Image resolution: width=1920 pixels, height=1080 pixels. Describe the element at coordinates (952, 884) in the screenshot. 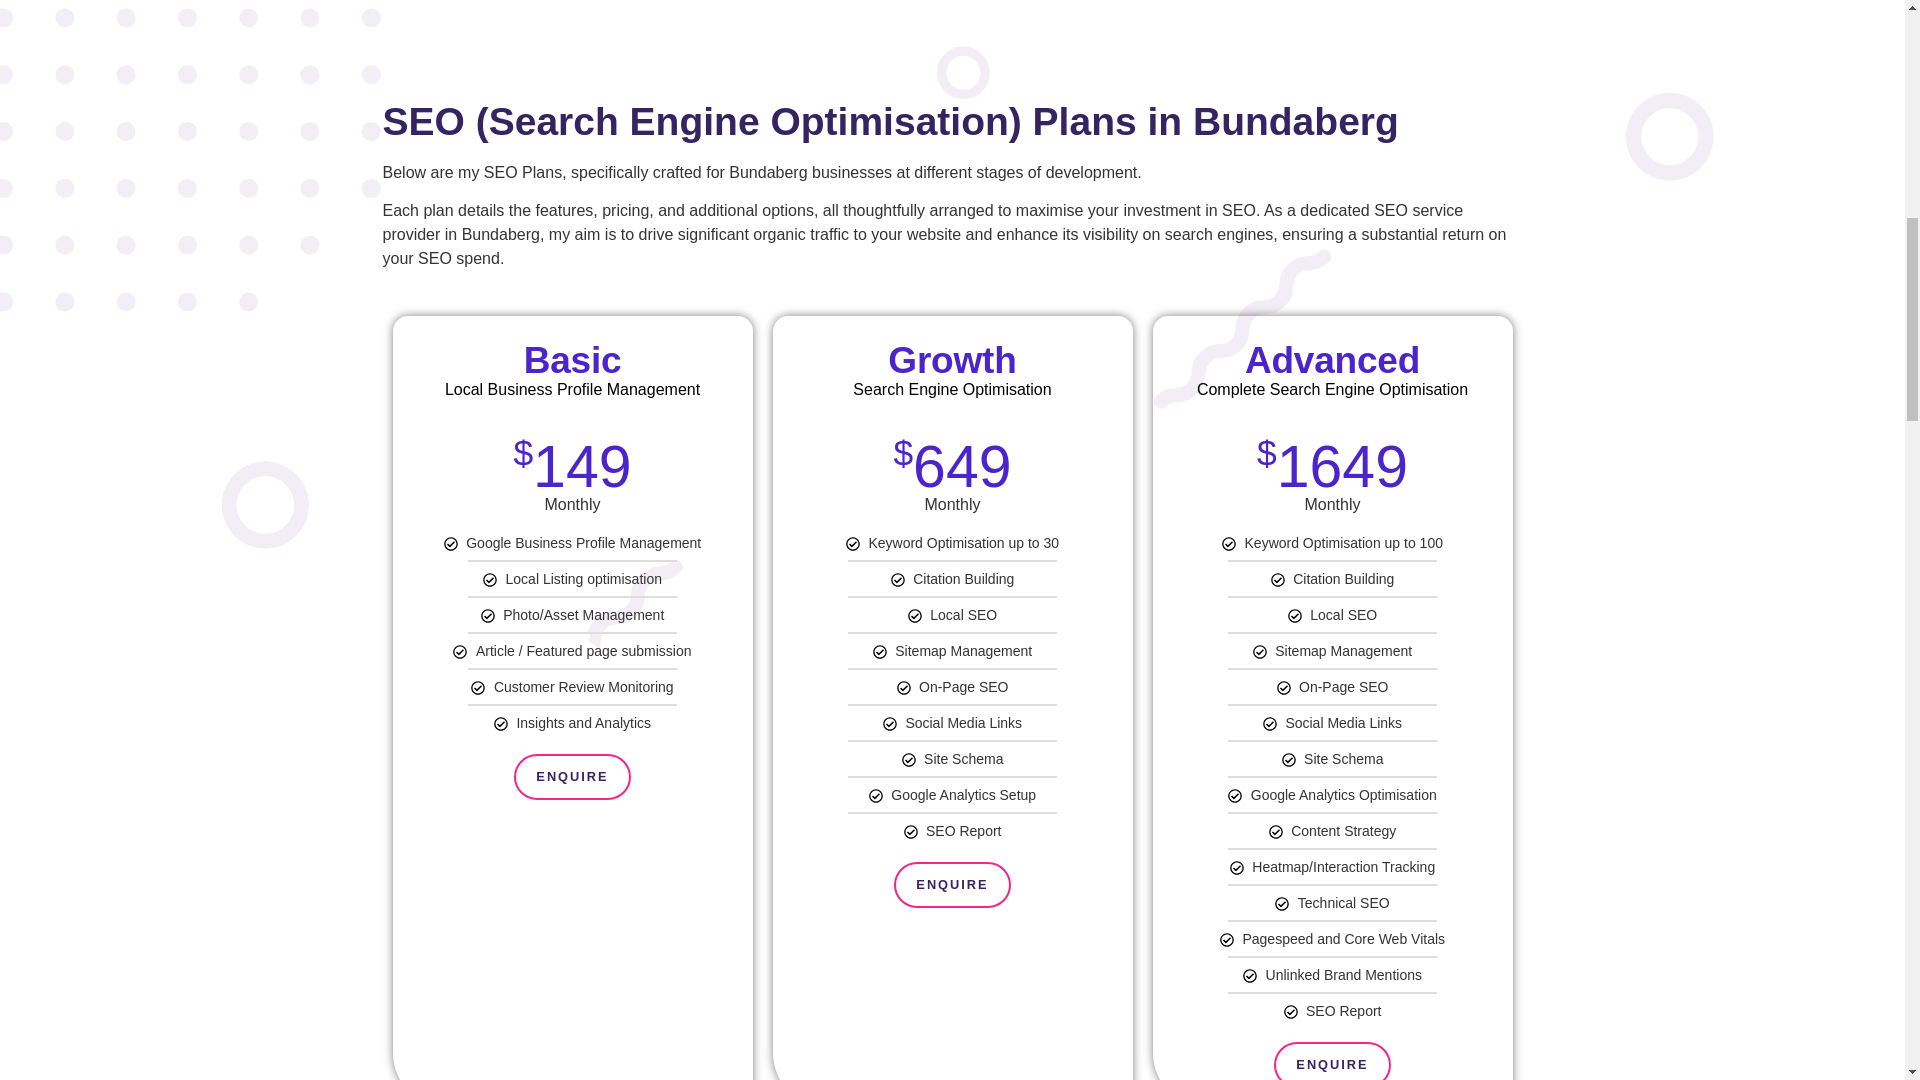

I see `ENQUIRE` at that location.